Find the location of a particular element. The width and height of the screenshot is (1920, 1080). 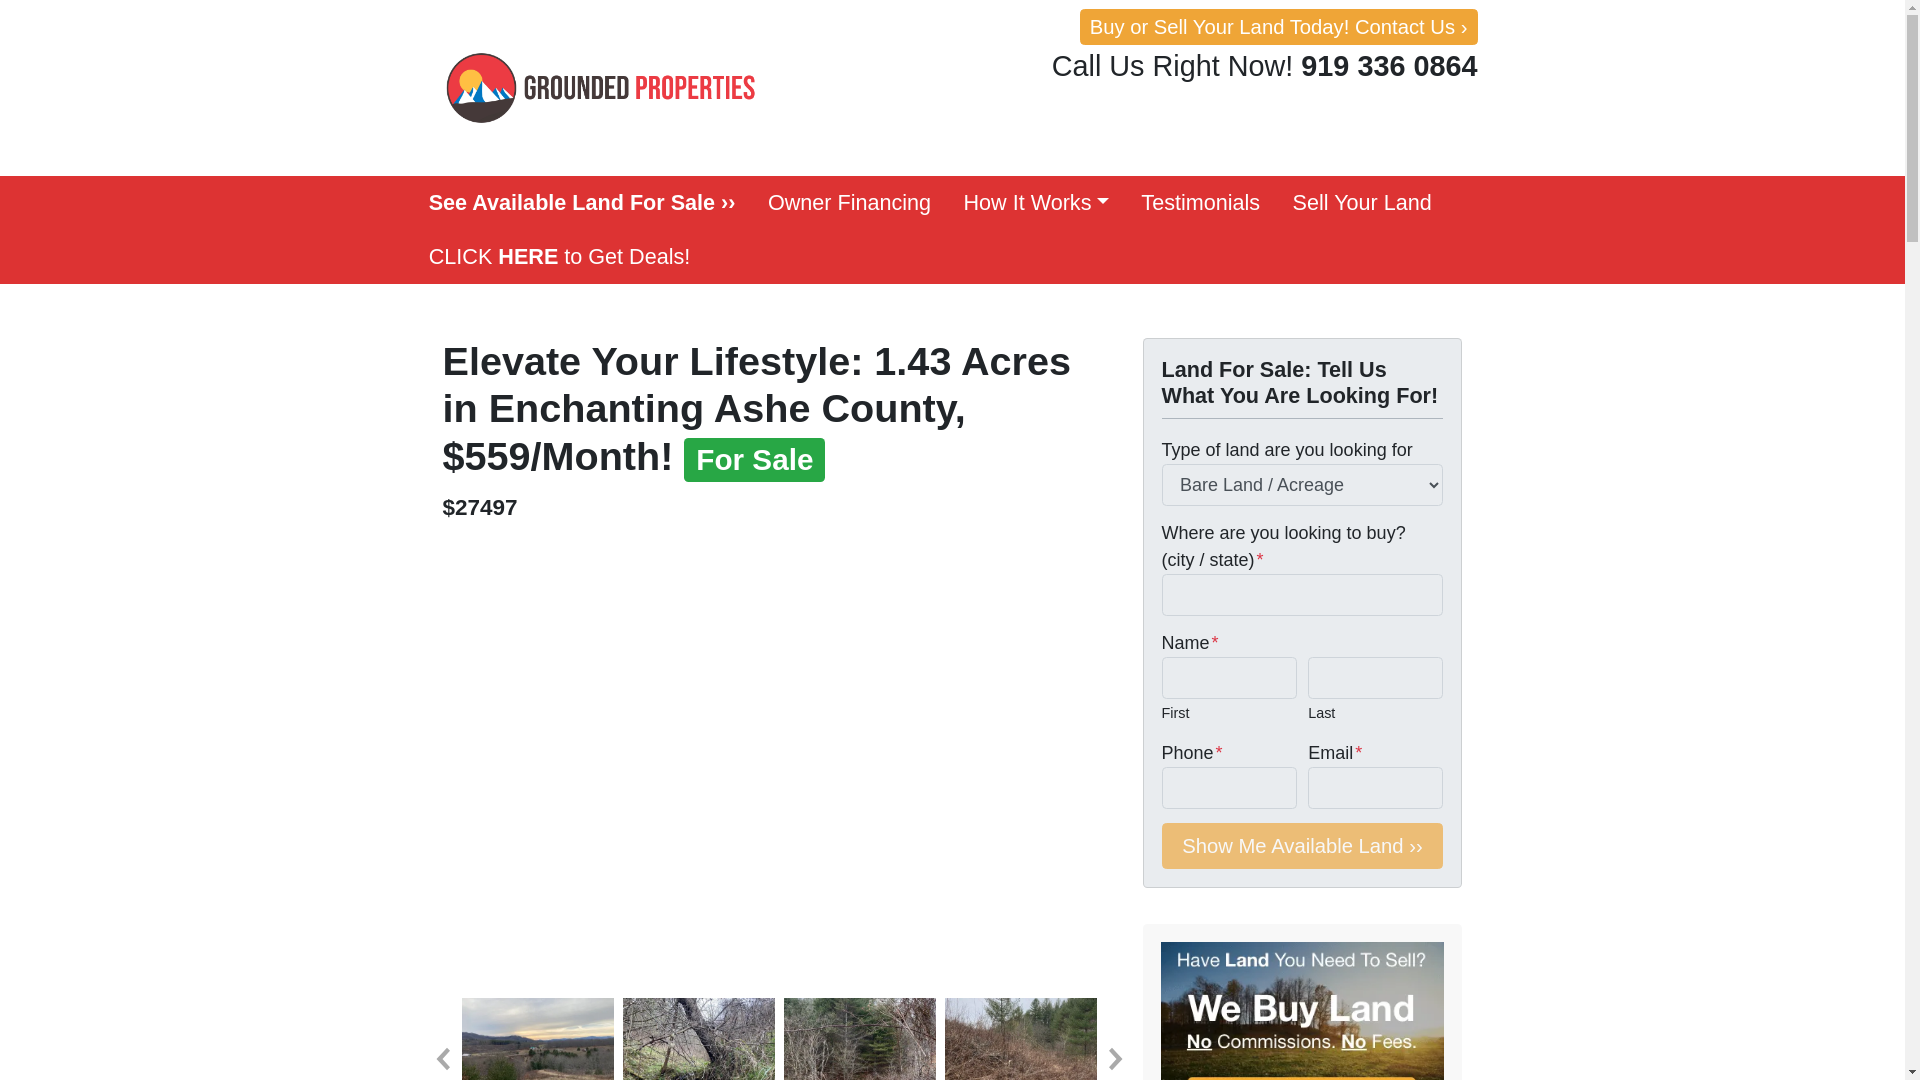

CLICK HERE to Get Deals! is located at coordinates (559, 257).